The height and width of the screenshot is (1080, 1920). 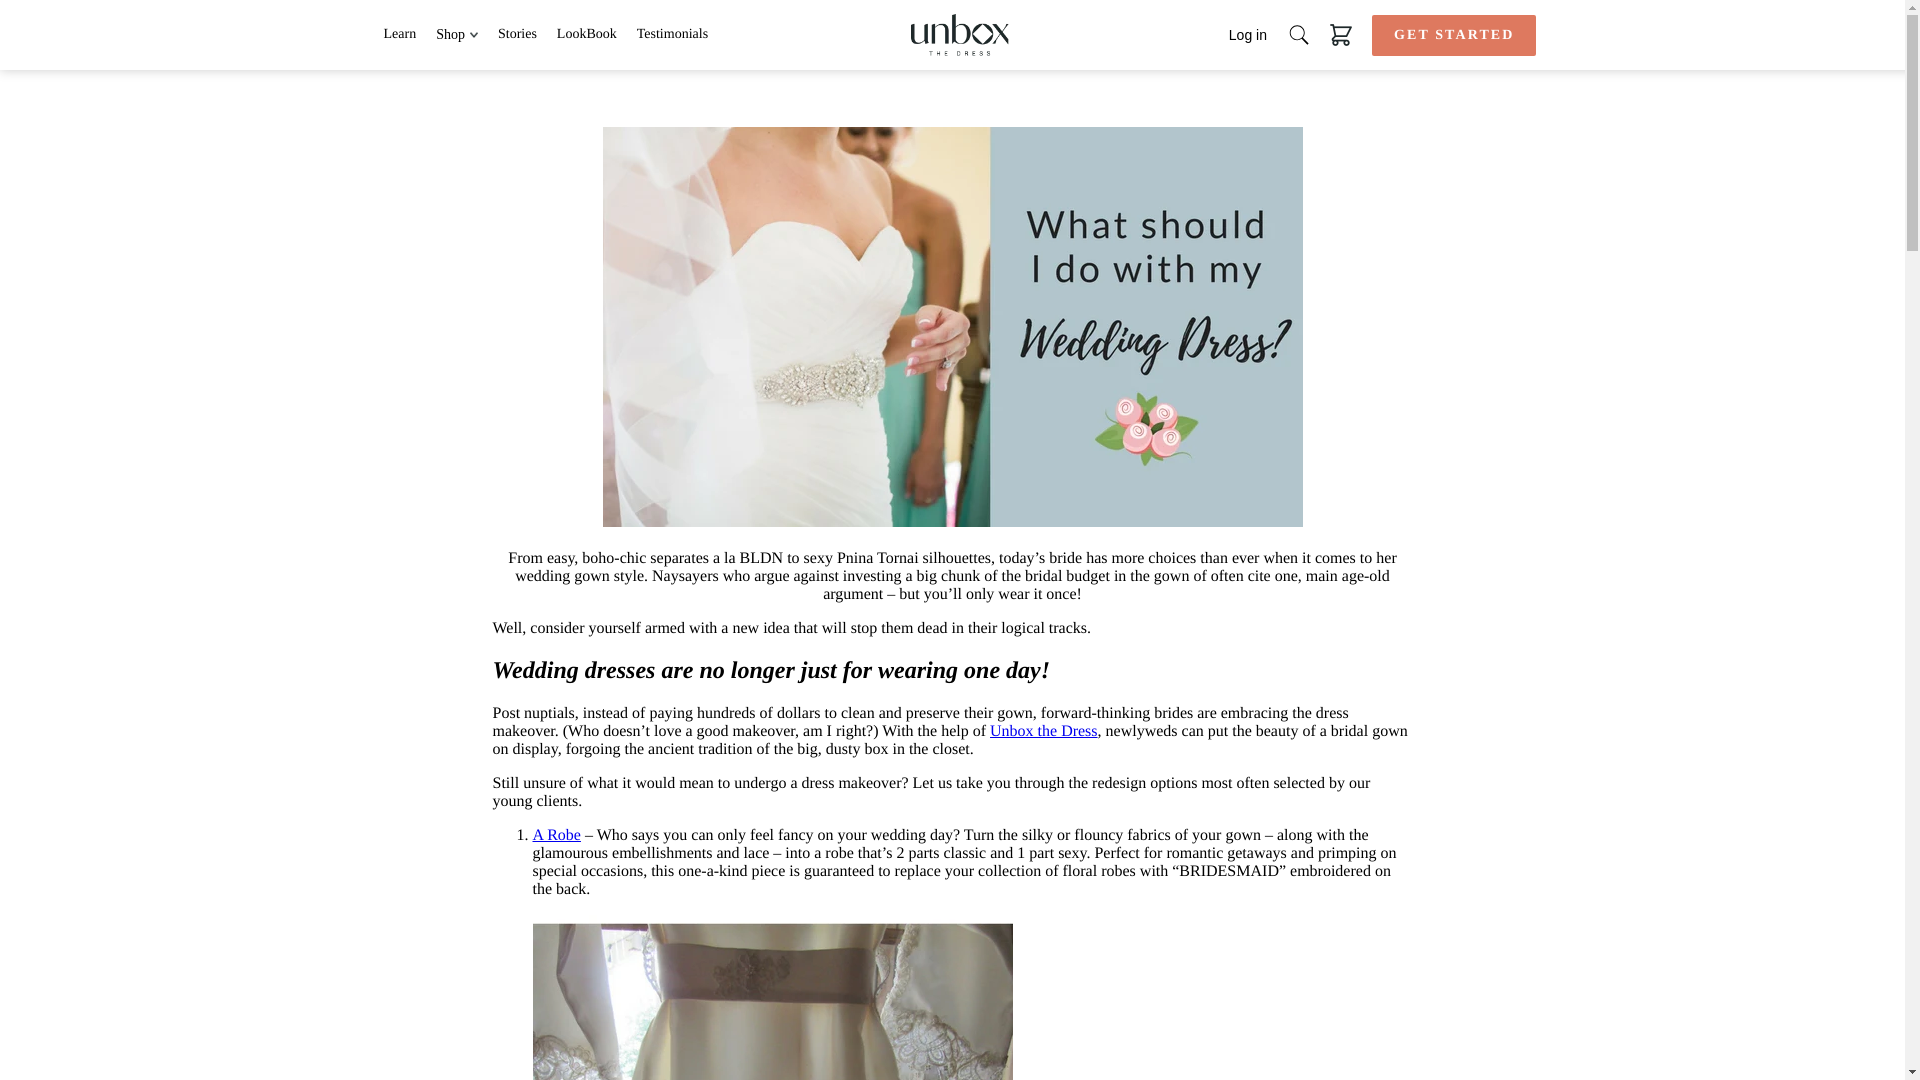 What do you see at coordinates (517, 35) in the screenshot?
I see `Stories` at bounding box center [517, 35].